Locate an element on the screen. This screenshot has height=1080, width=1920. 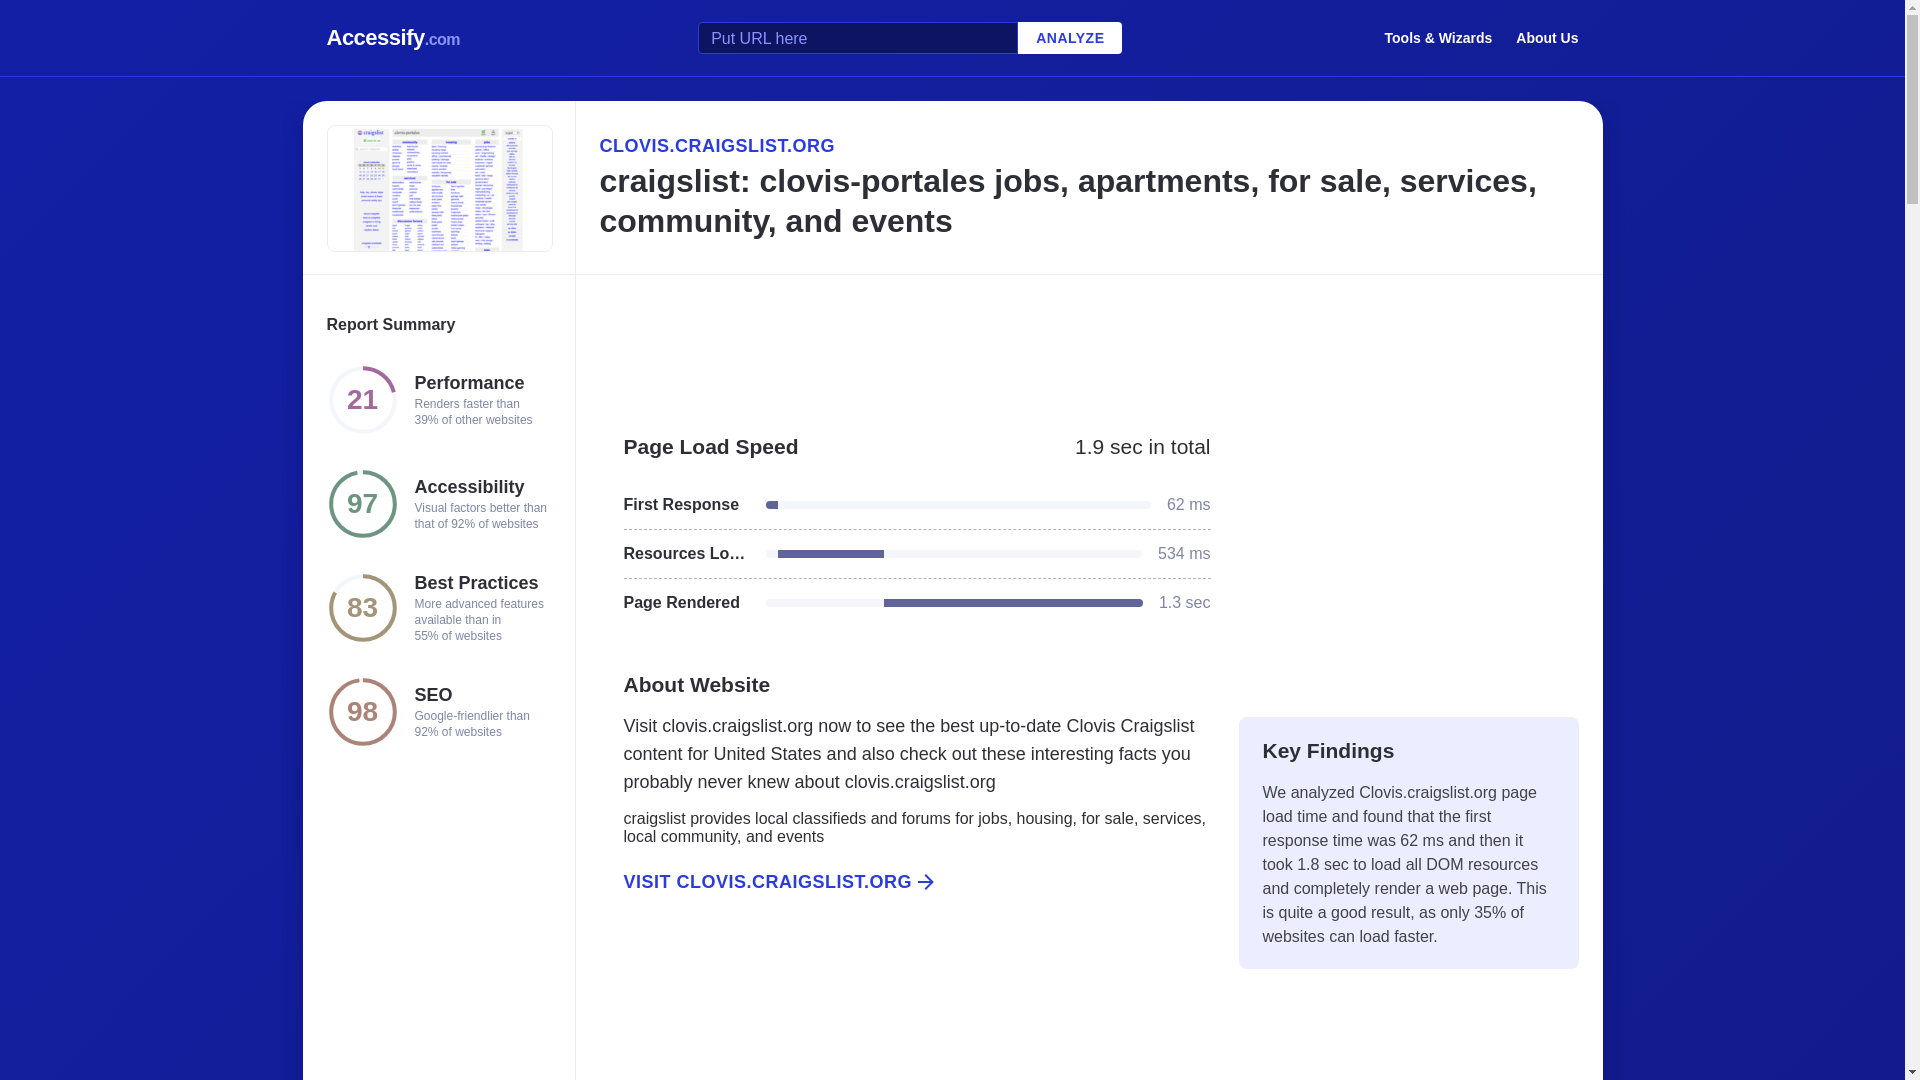
Advertisement is located at coordinates (1408, 552).